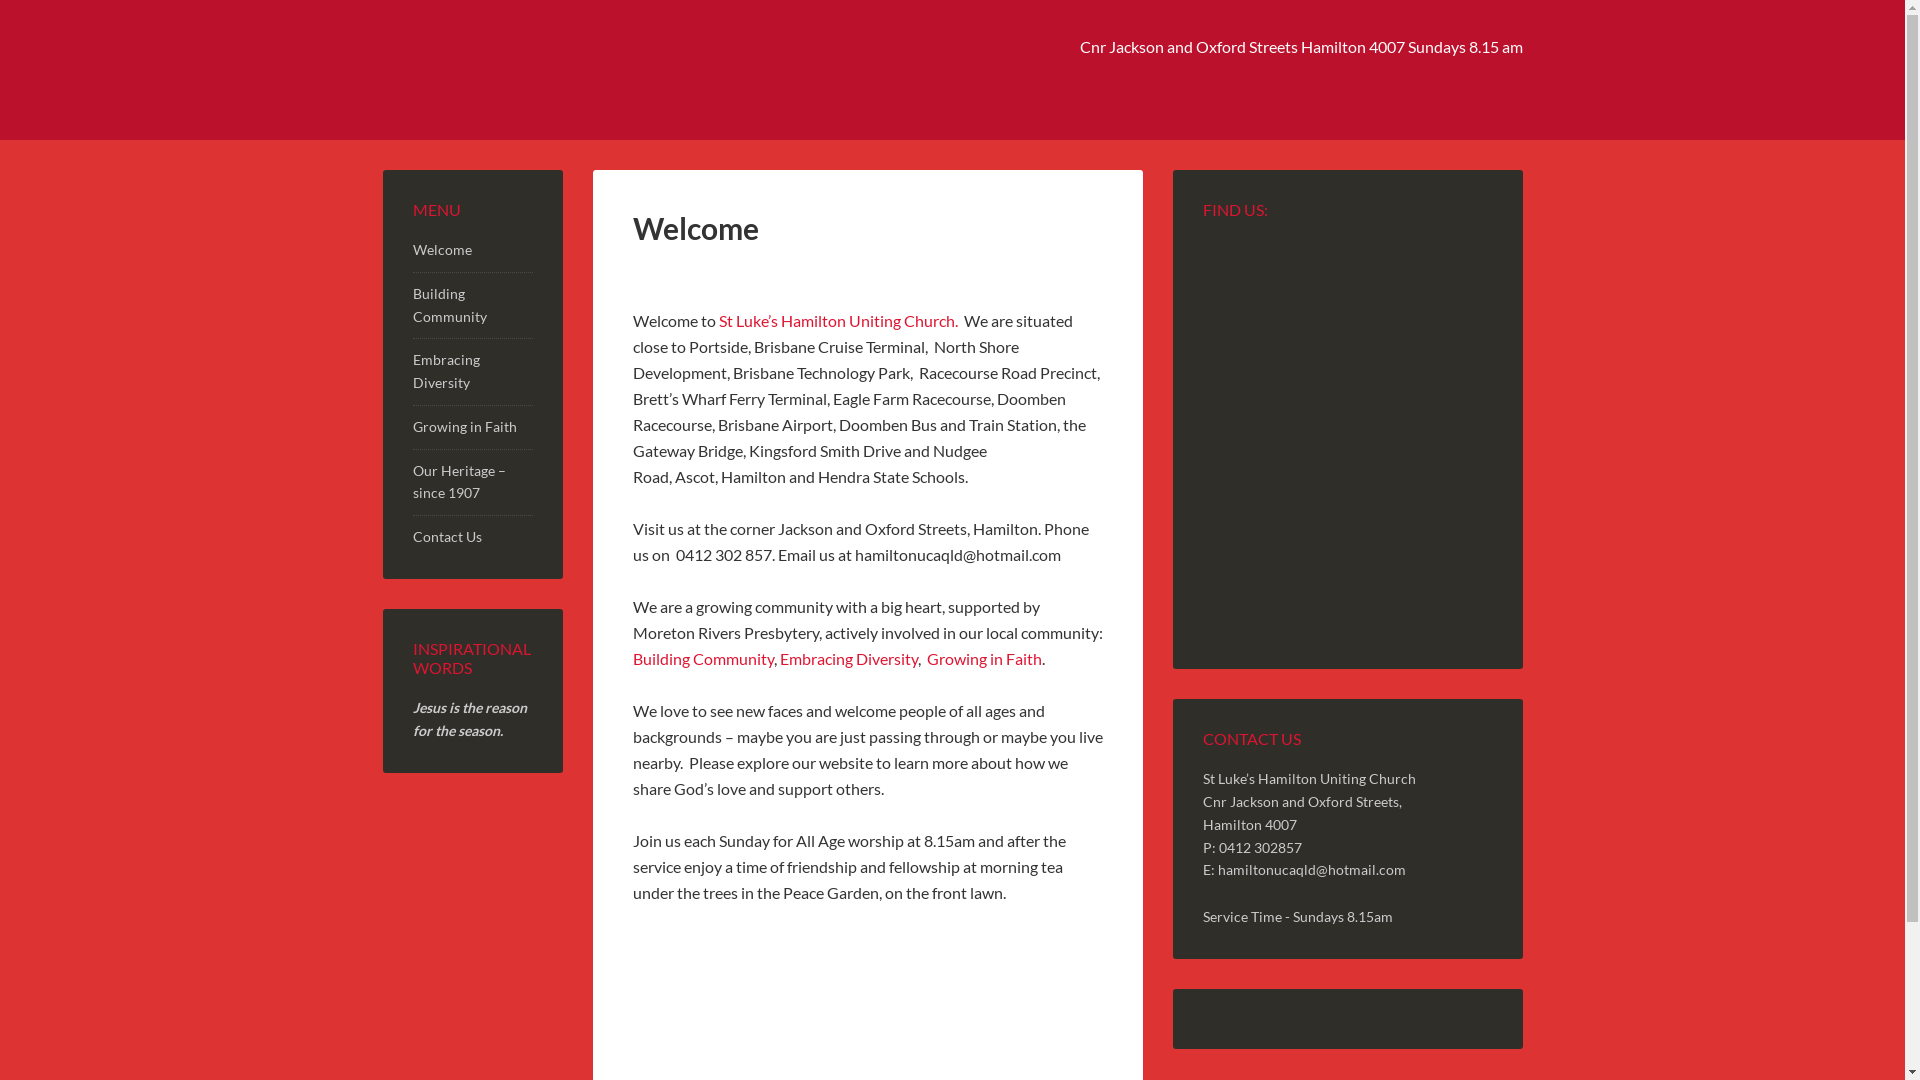 This screenshot has width=1920, height=1080. I want to click on Growing in Faith, so click(464, 426).